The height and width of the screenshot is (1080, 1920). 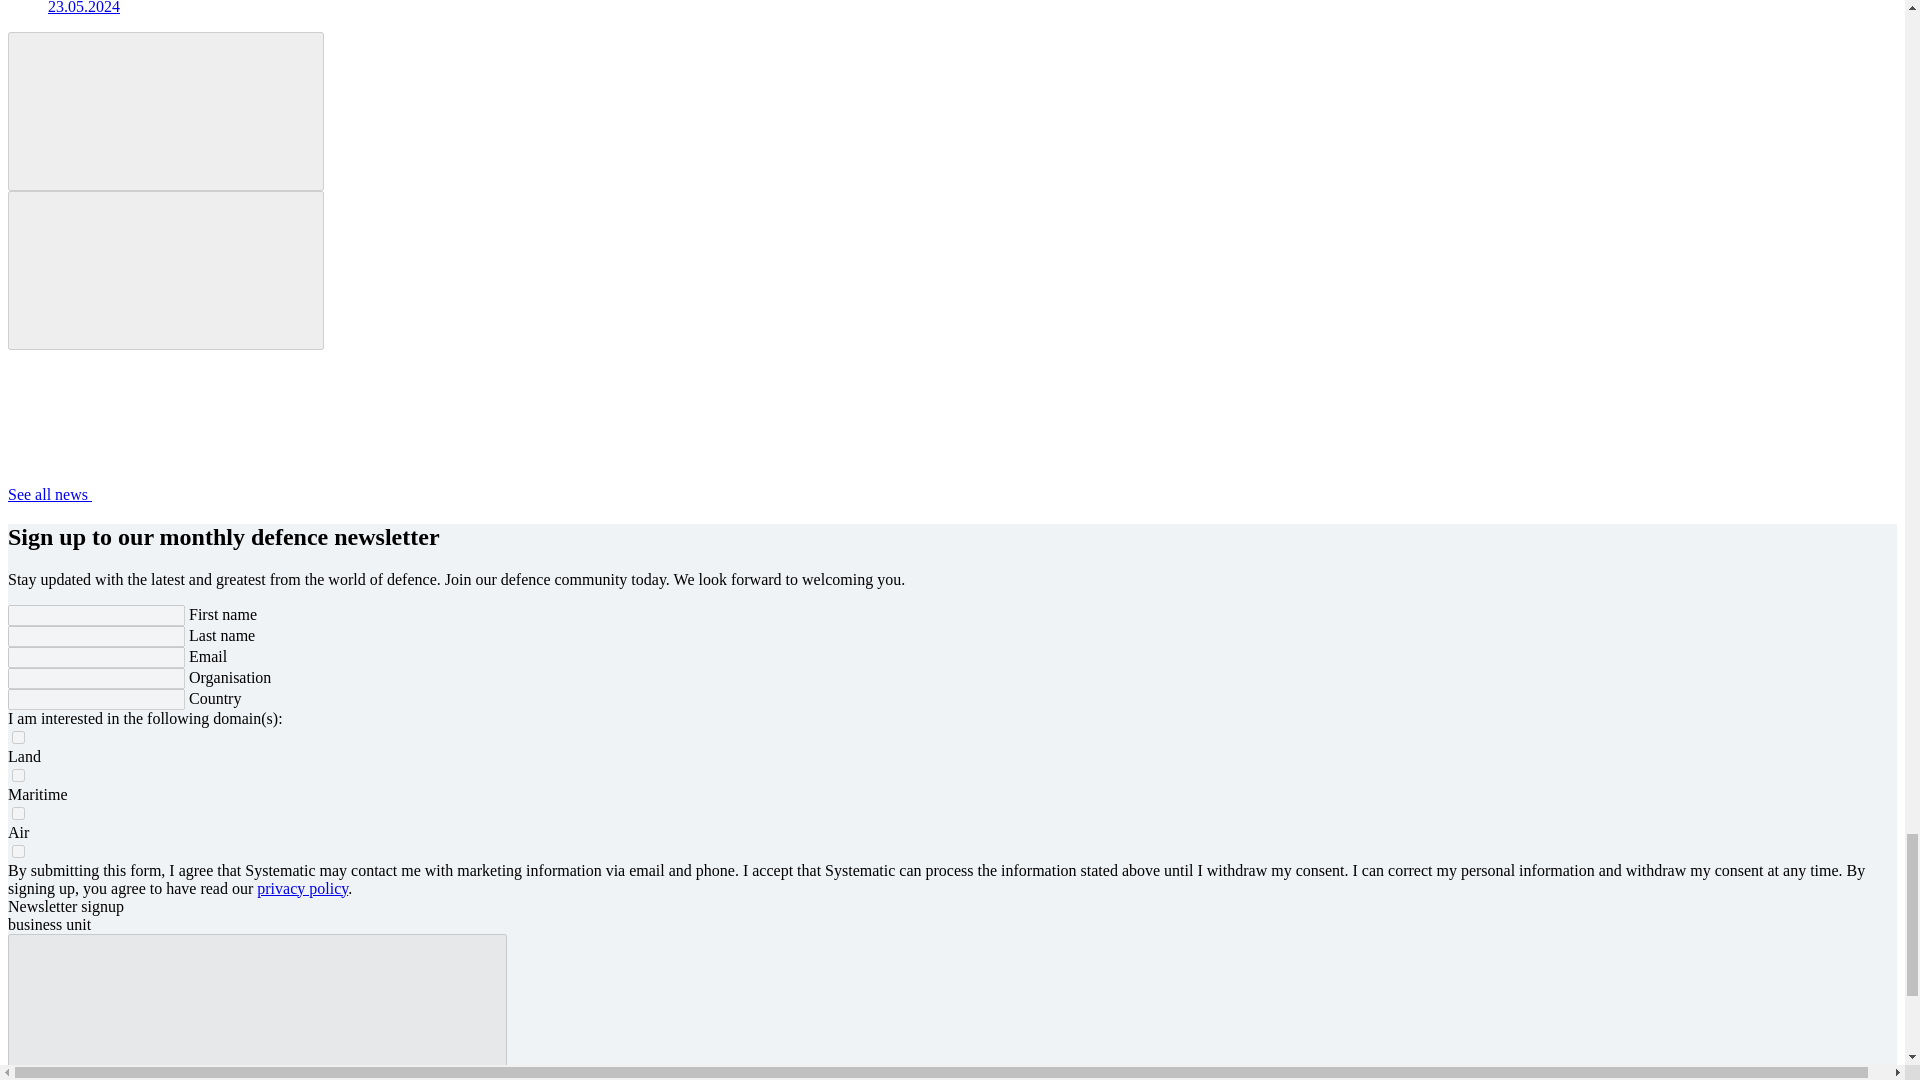 What do you see at coordinates (18, 850) in the screenshot?
I see `true` at bounding box center [18, 850].